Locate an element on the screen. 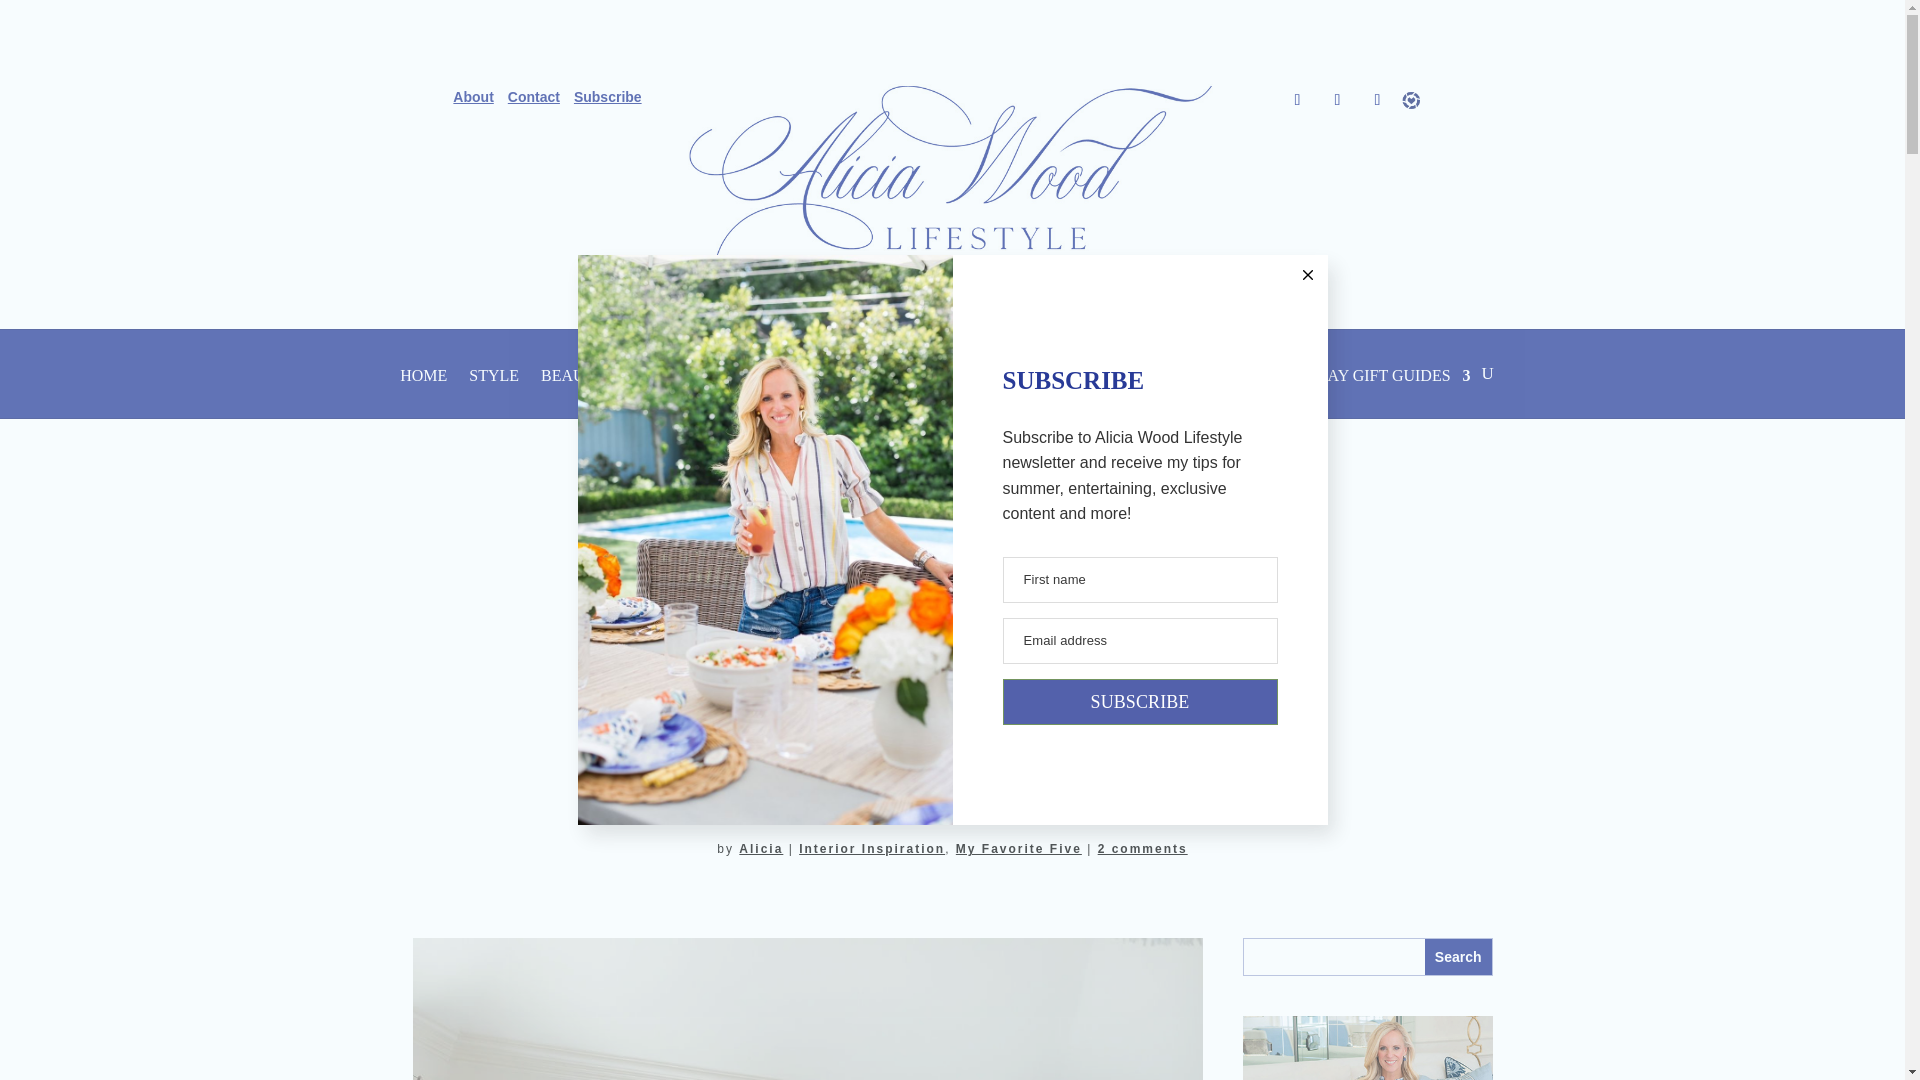 Image resolution: width=1920 pixels, height=1080 pixels. TRAVEL is located at coordinates (1090, 390).